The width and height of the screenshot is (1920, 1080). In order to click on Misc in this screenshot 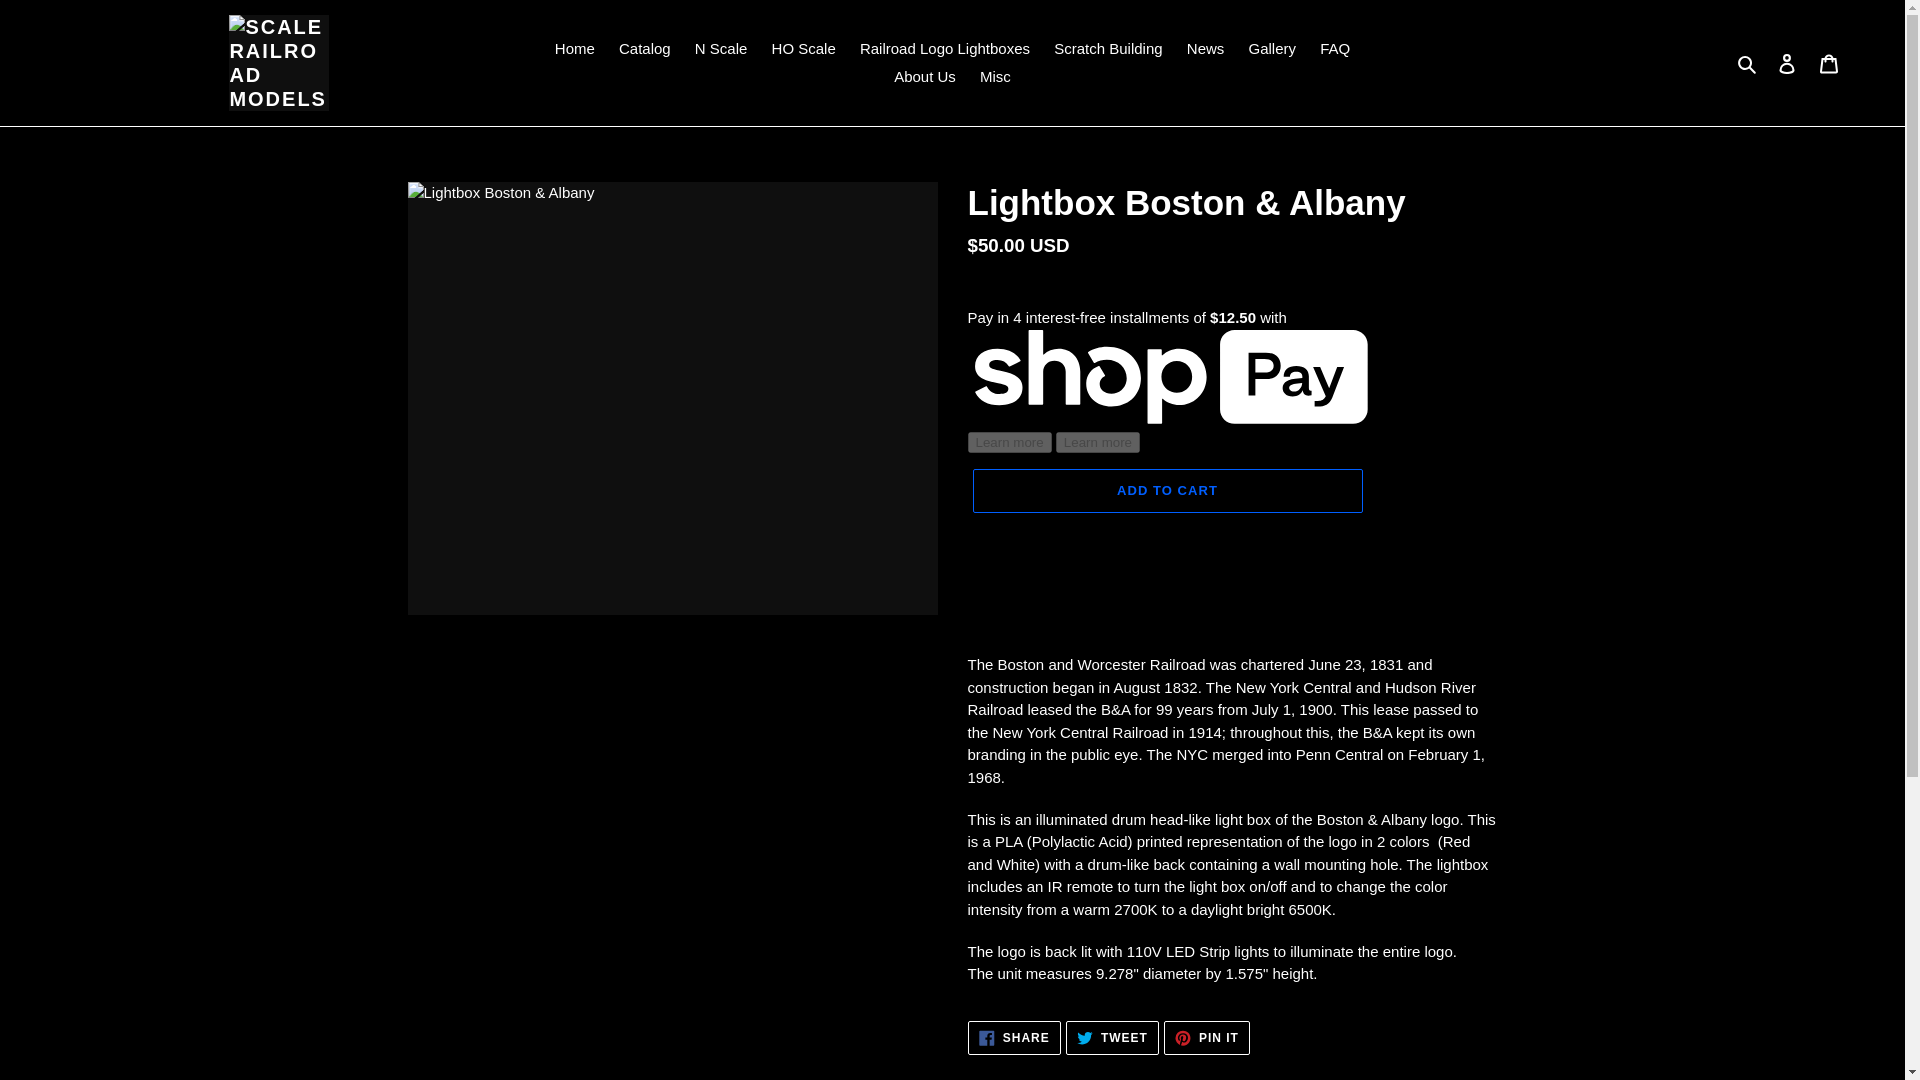, I will do `click(1206, 1036)`.